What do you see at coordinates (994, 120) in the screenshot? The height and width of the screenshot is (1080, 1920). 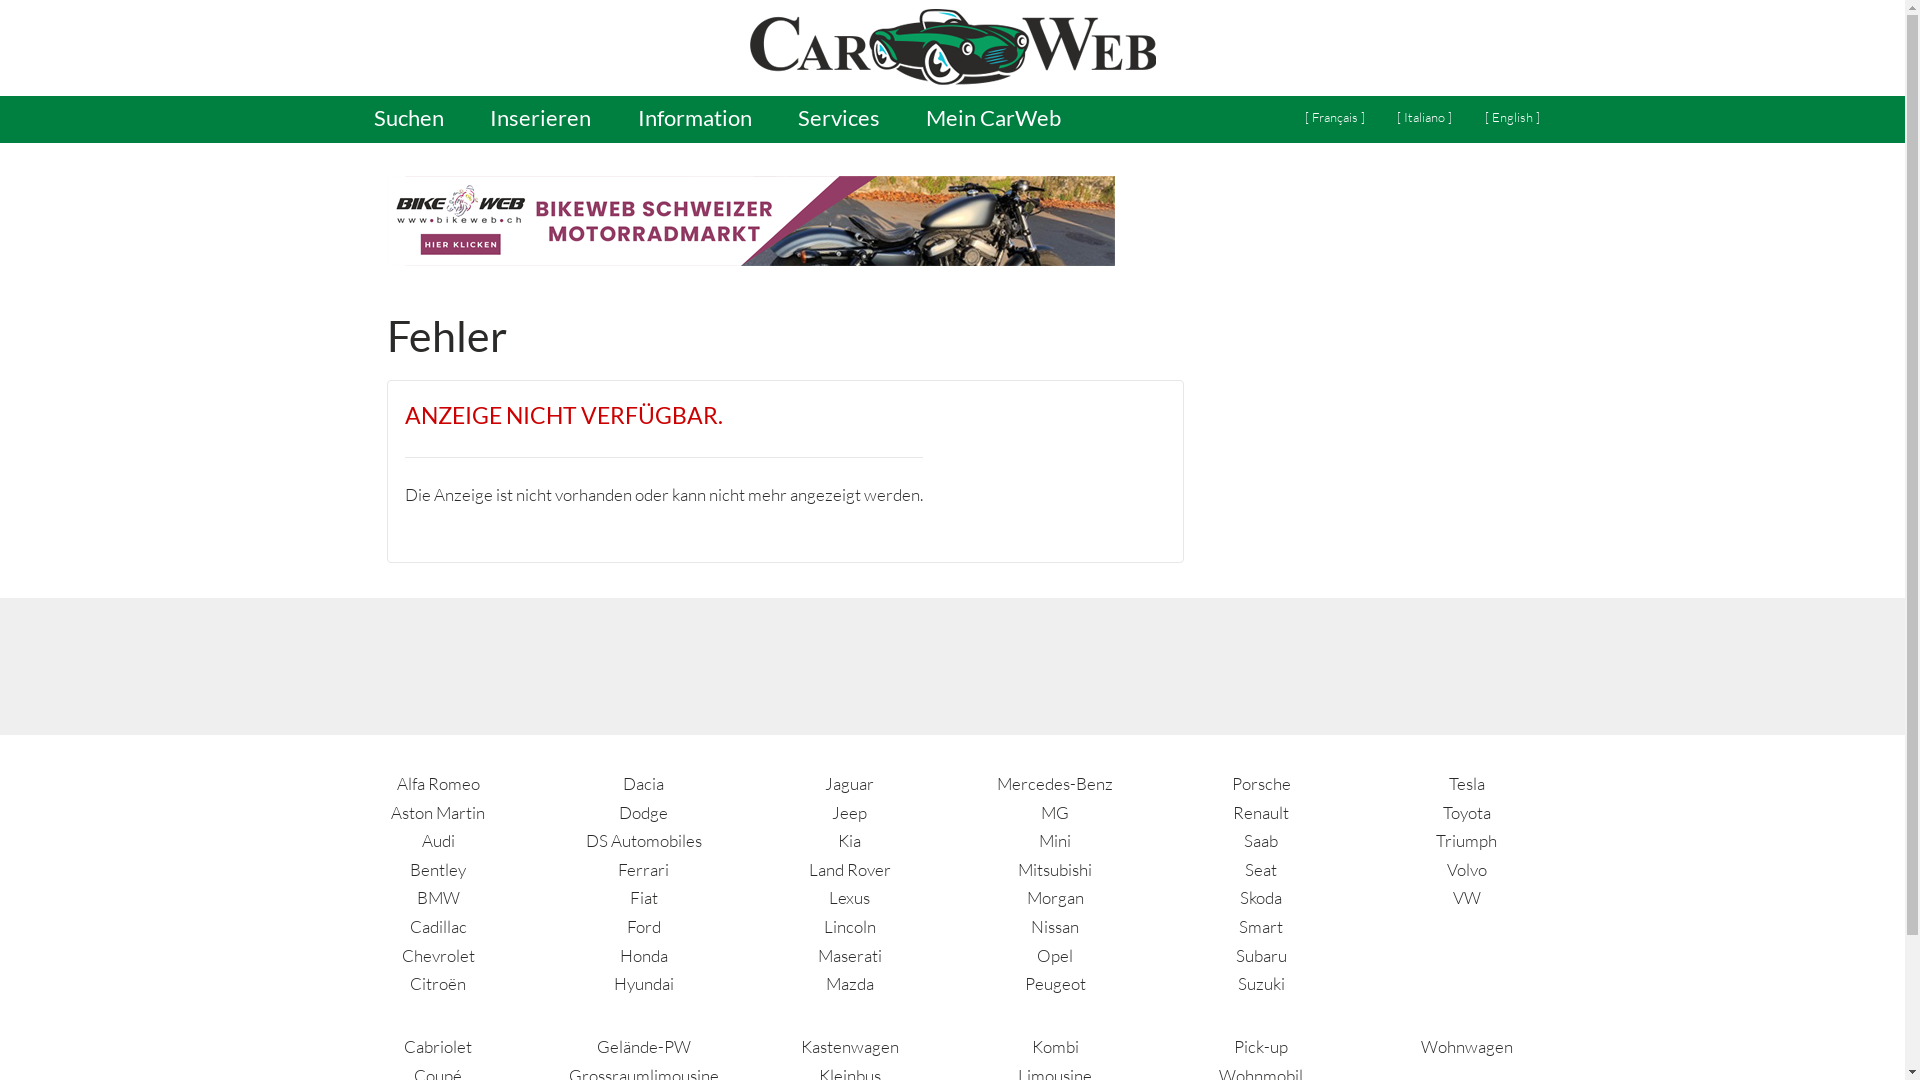 I see `Mein CarWeb` at bounding box center [994, 120].